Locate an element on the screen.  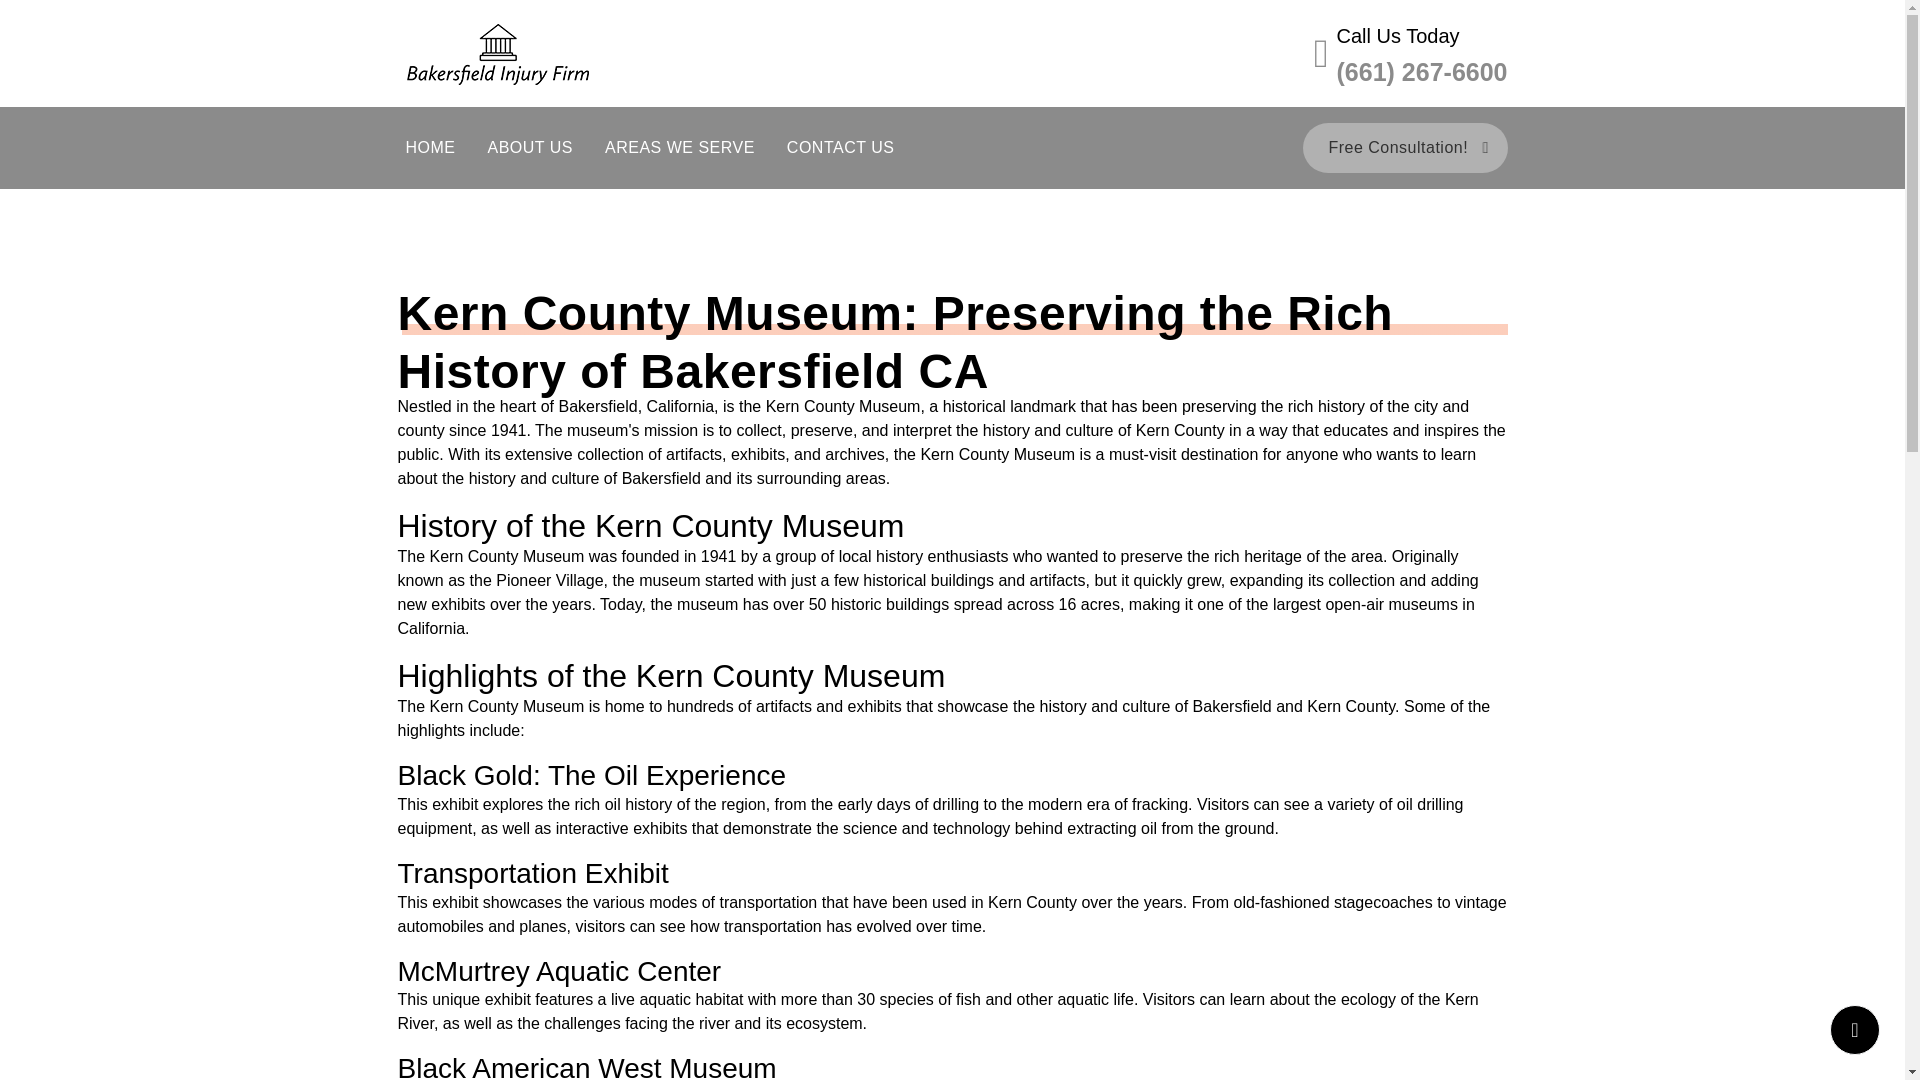
ABOUT US is located at coordinates (530, 148).